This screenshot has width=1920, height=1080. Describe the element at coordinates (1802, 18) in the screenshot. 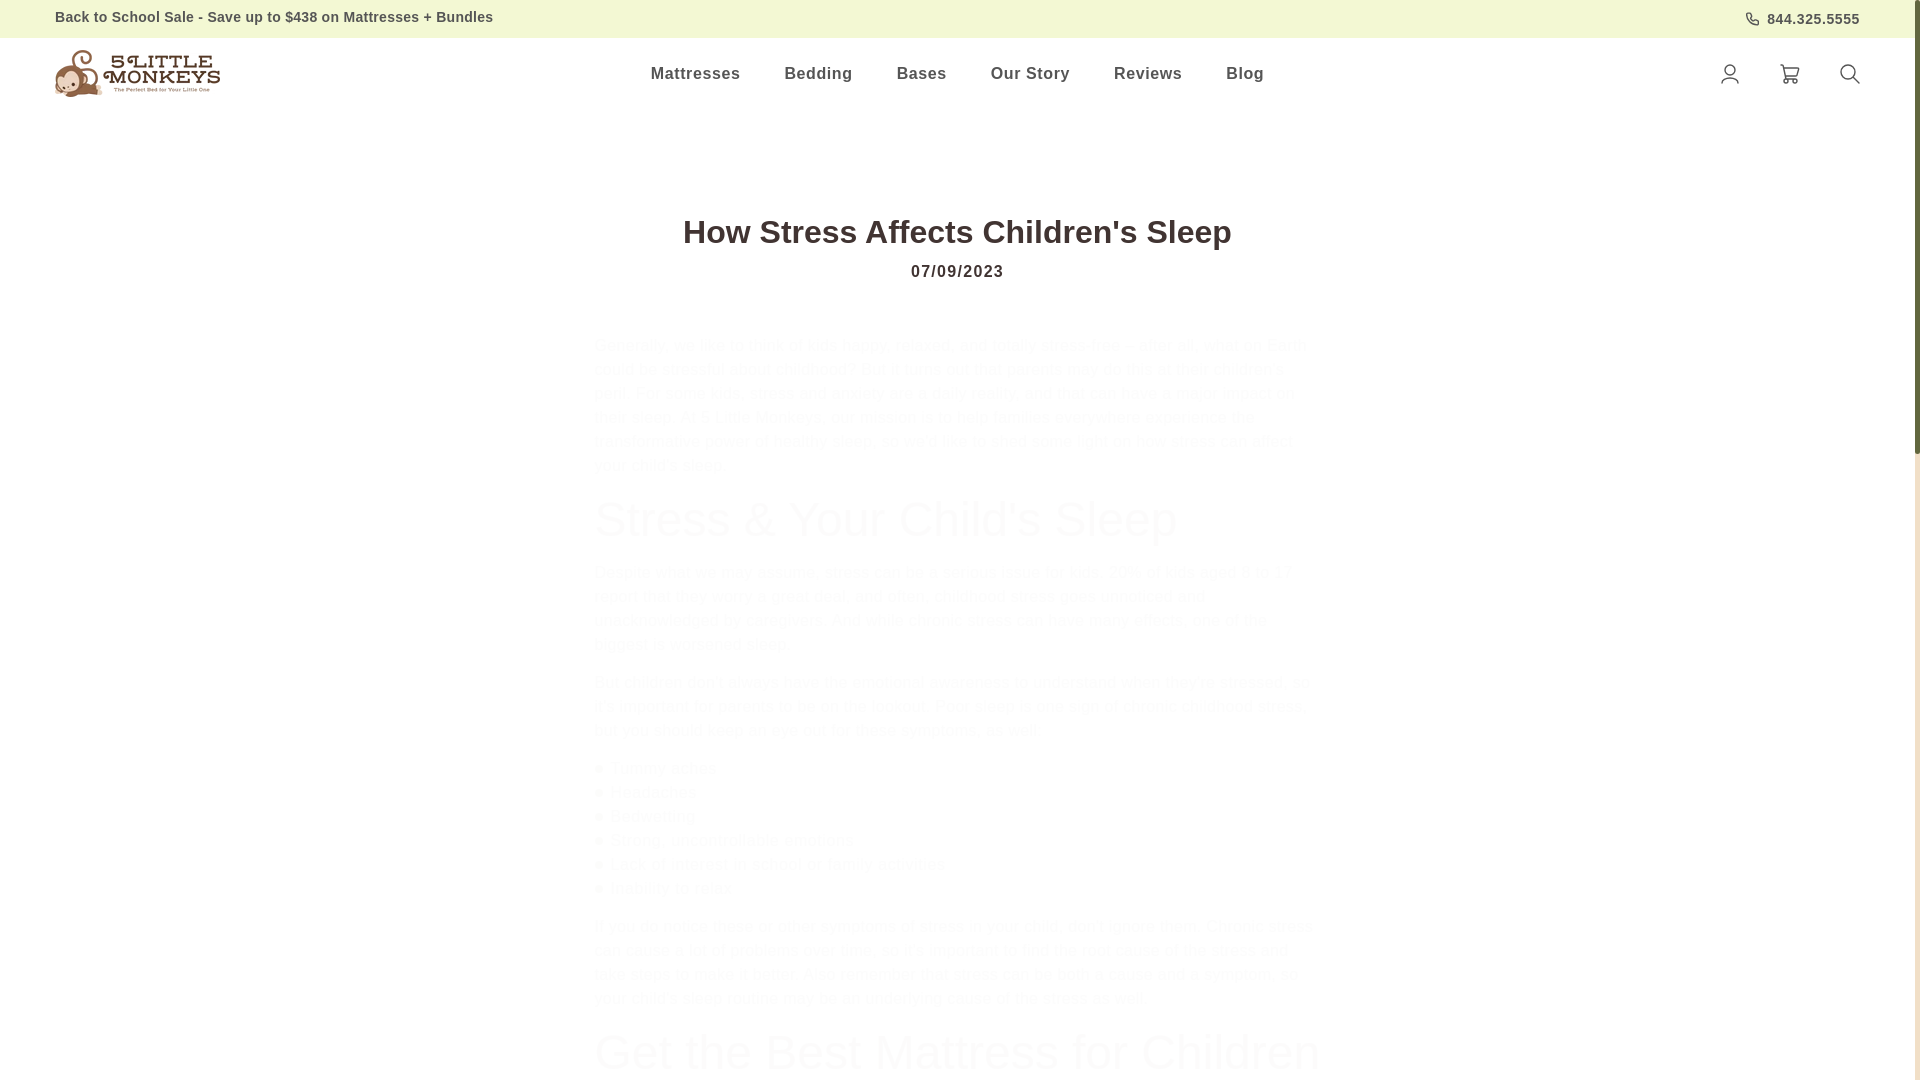

I see `844.325.5555` at that location.